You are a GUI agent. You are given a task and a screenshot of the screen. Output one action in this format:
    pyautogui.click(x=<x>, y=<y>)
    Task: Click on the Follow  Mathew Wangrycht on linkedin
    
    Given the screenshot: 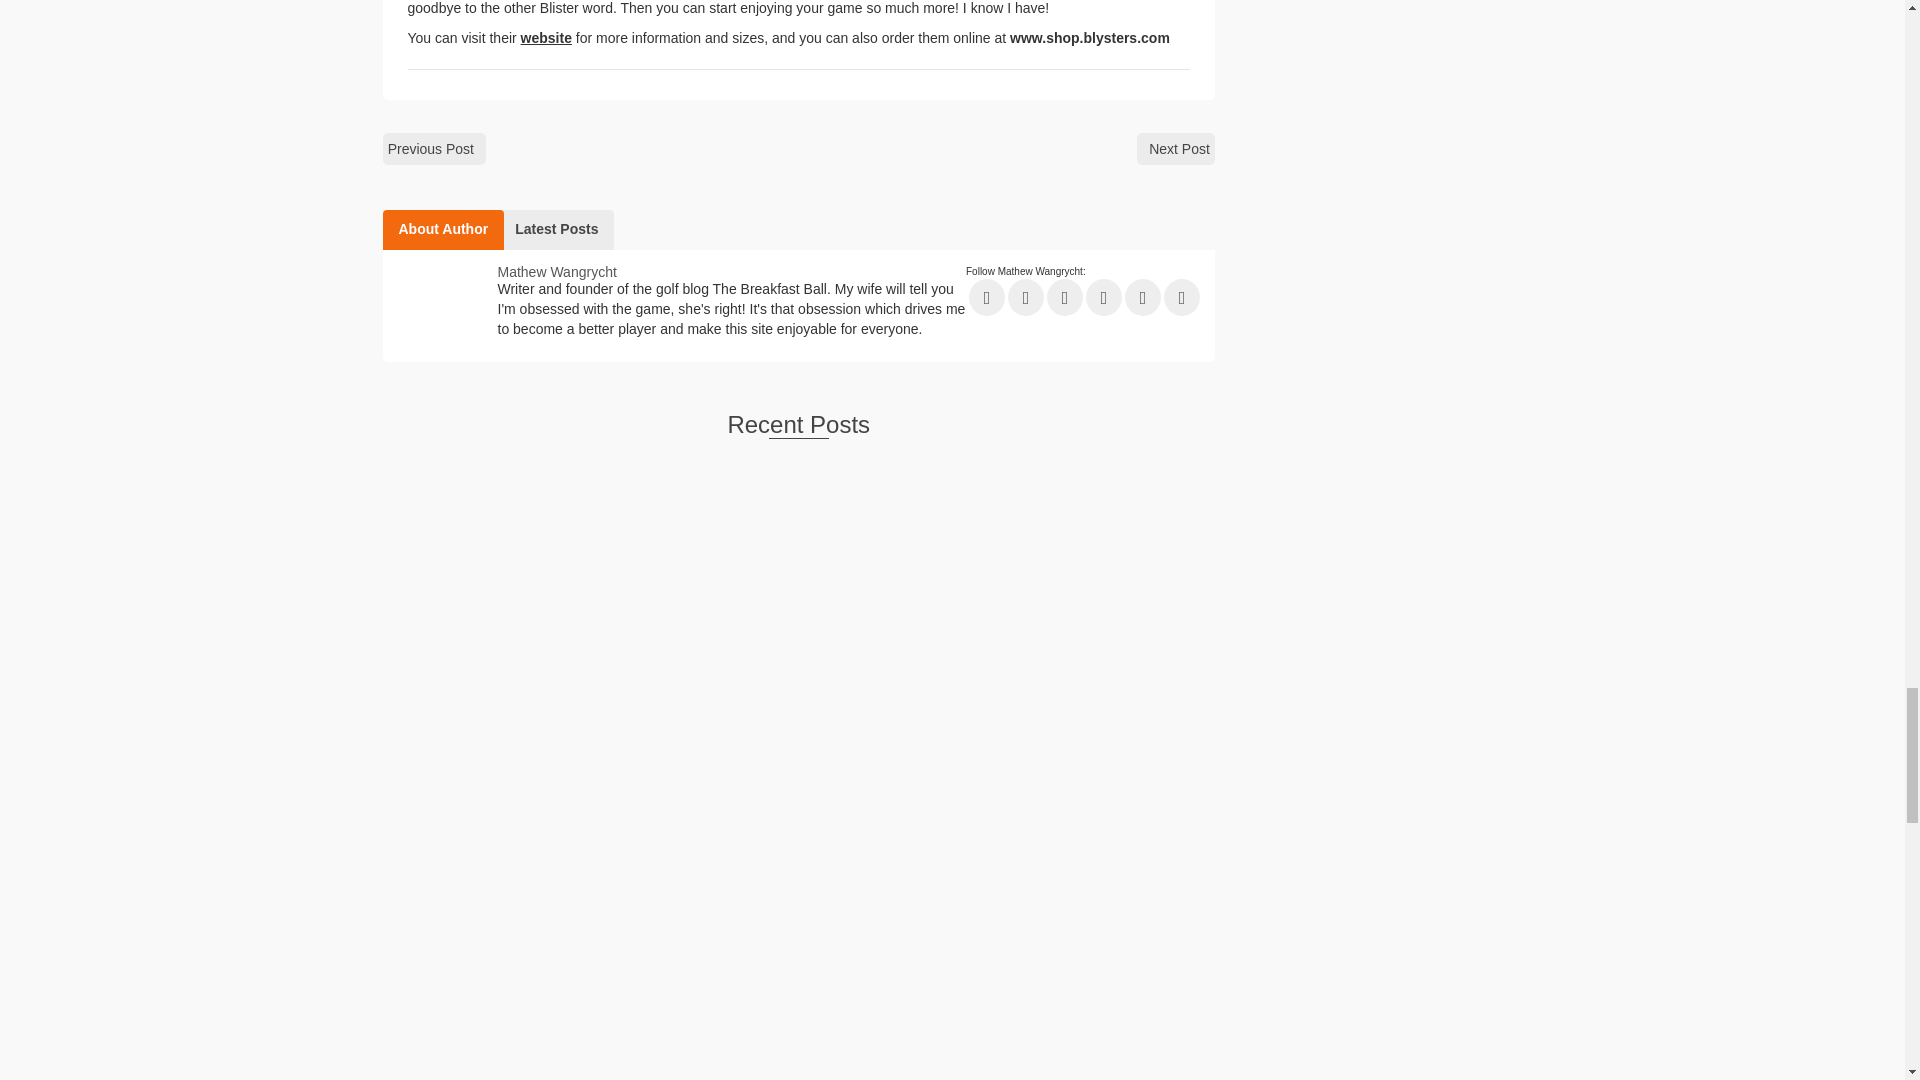 What is the action you would take?
    pyautogui.click(x=1104, y=297)
    